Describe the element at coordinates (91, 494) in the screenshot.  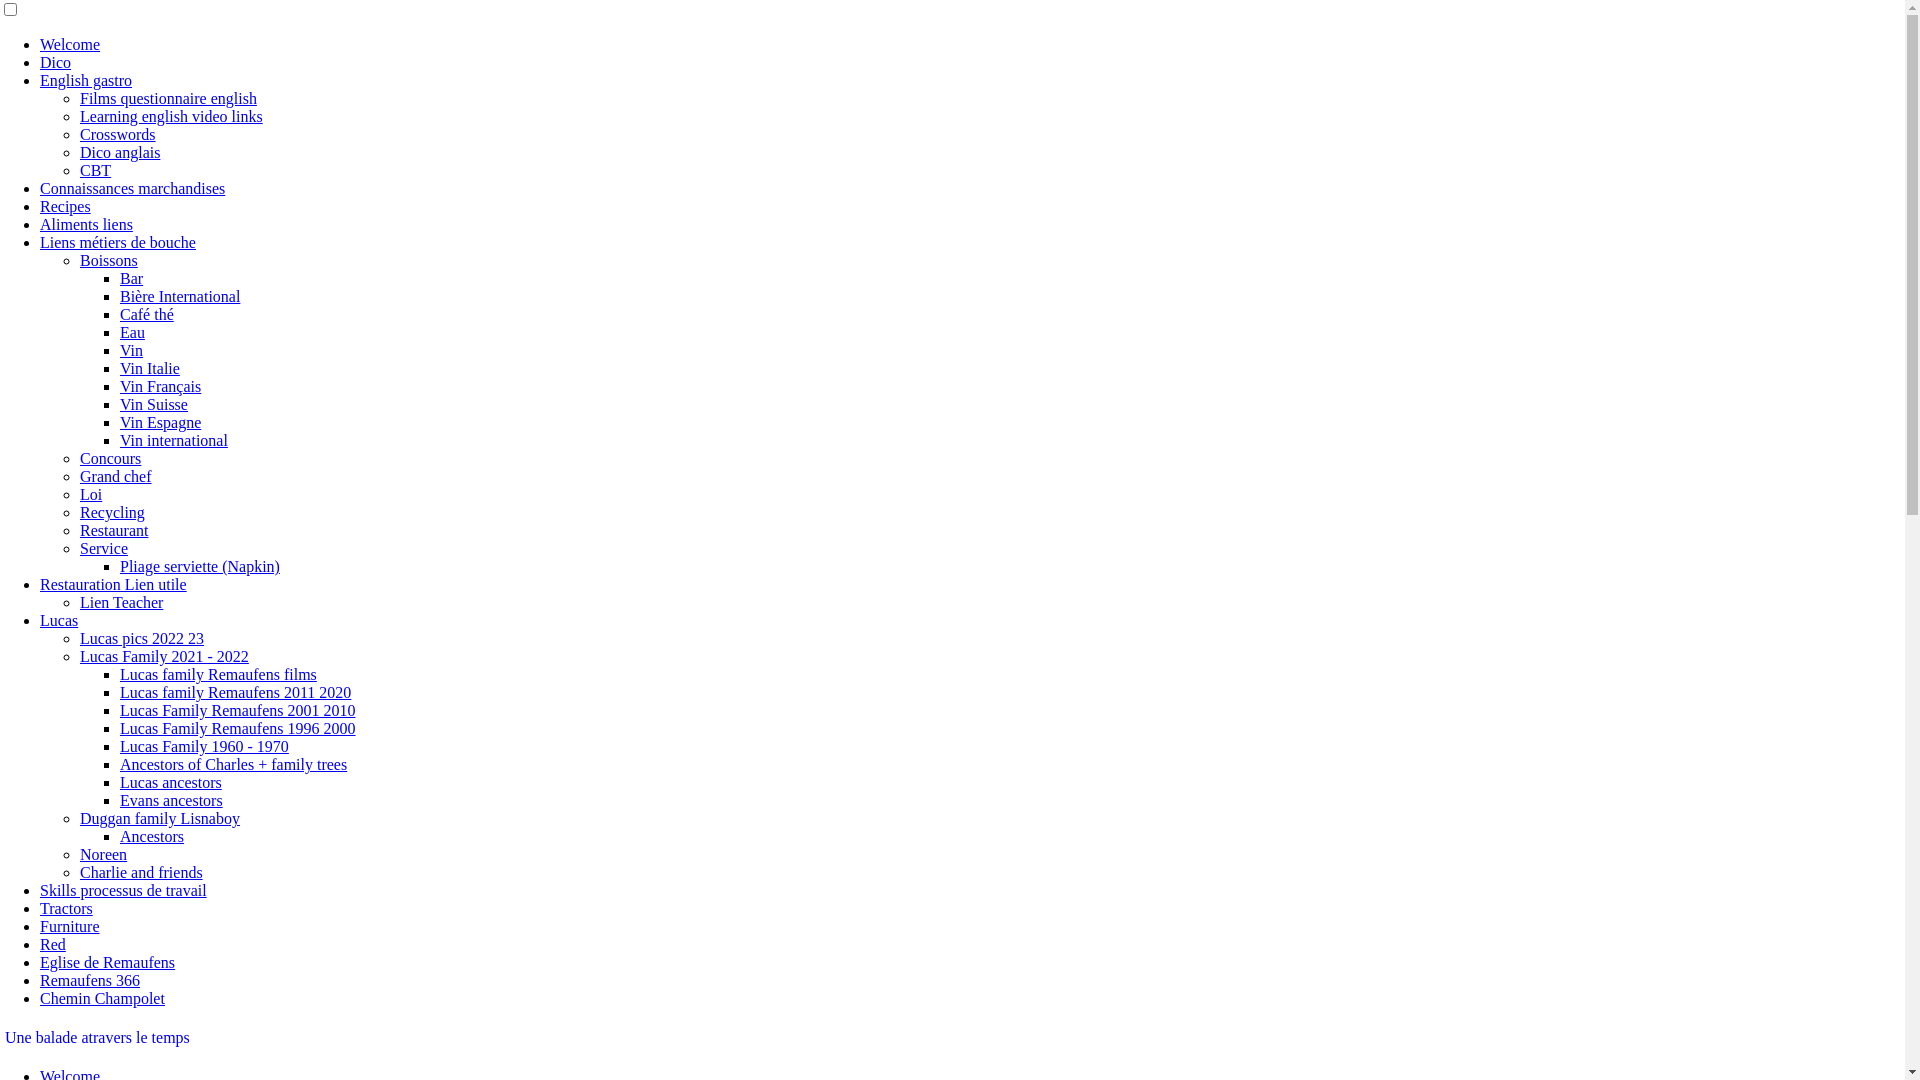
I see `Loi` at that location.